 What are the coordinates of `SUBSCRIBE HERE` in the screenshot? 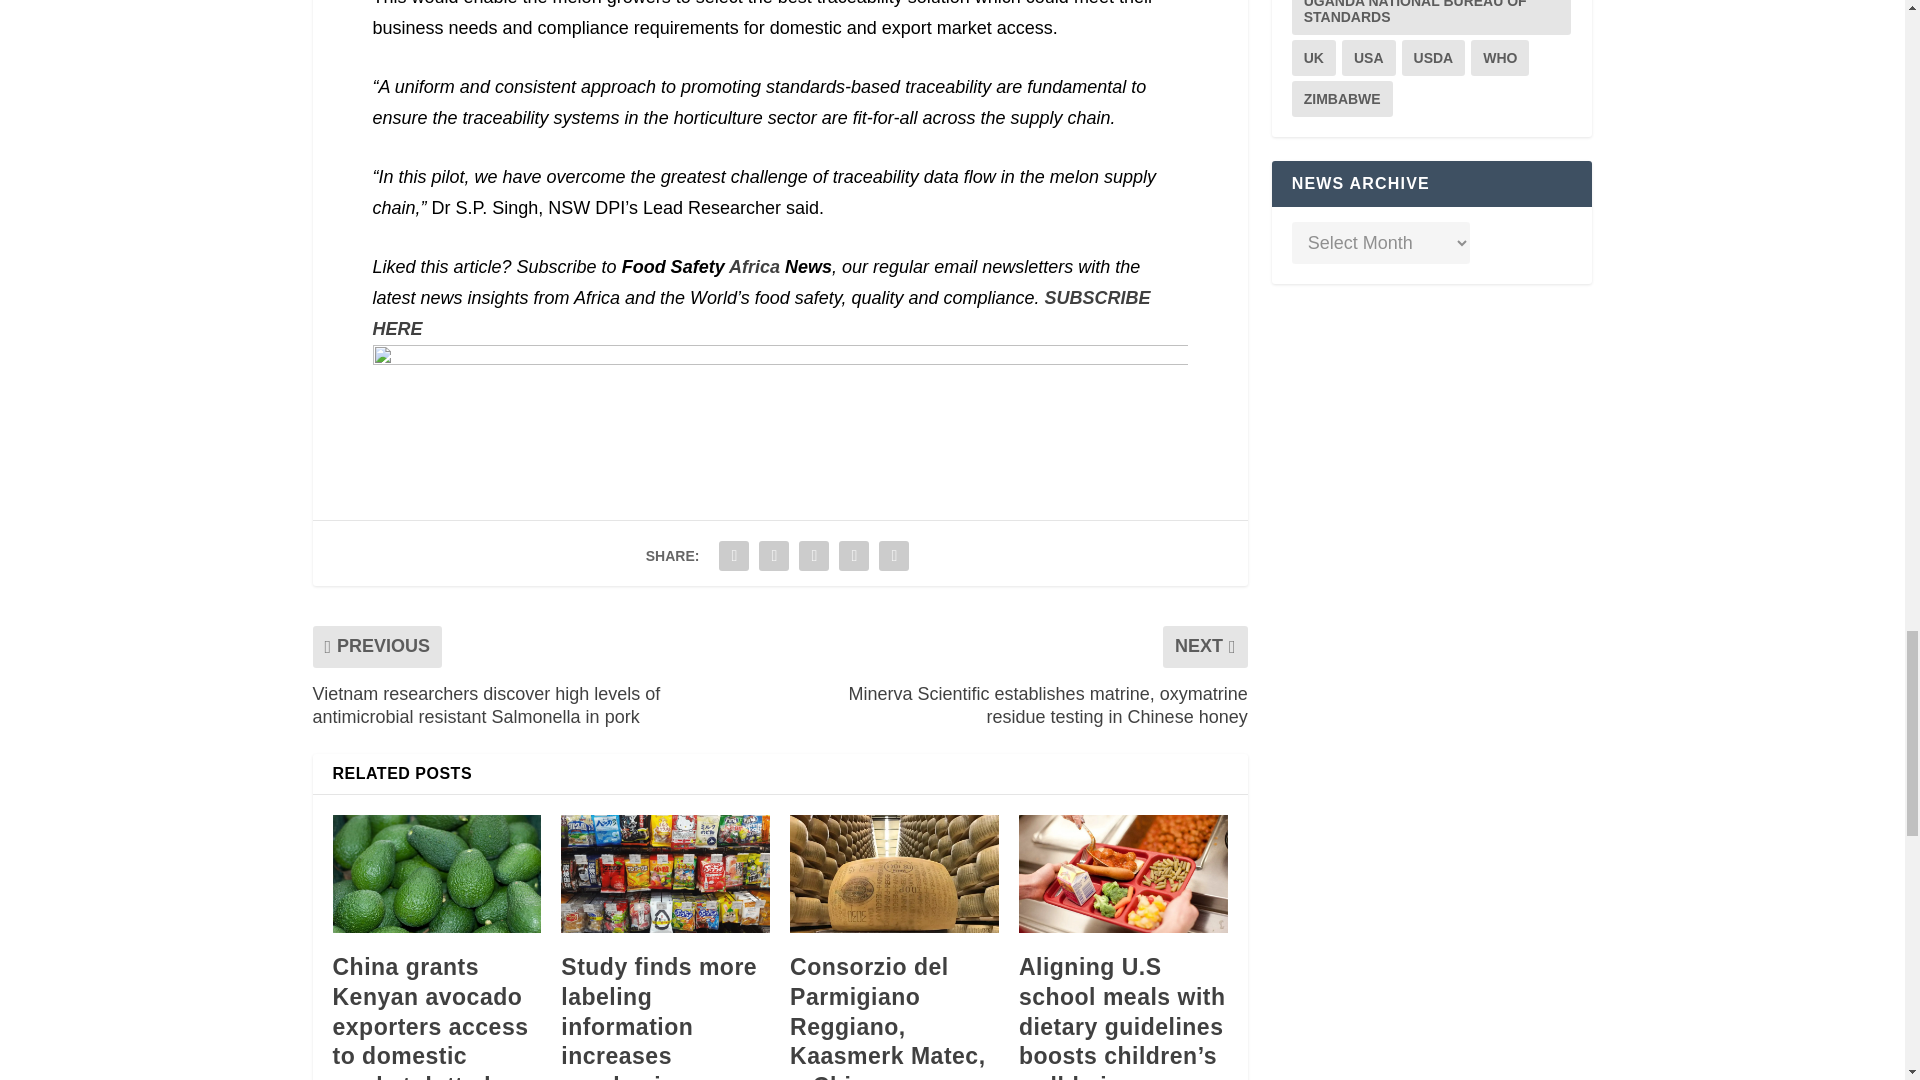 It's located at (761, 314).